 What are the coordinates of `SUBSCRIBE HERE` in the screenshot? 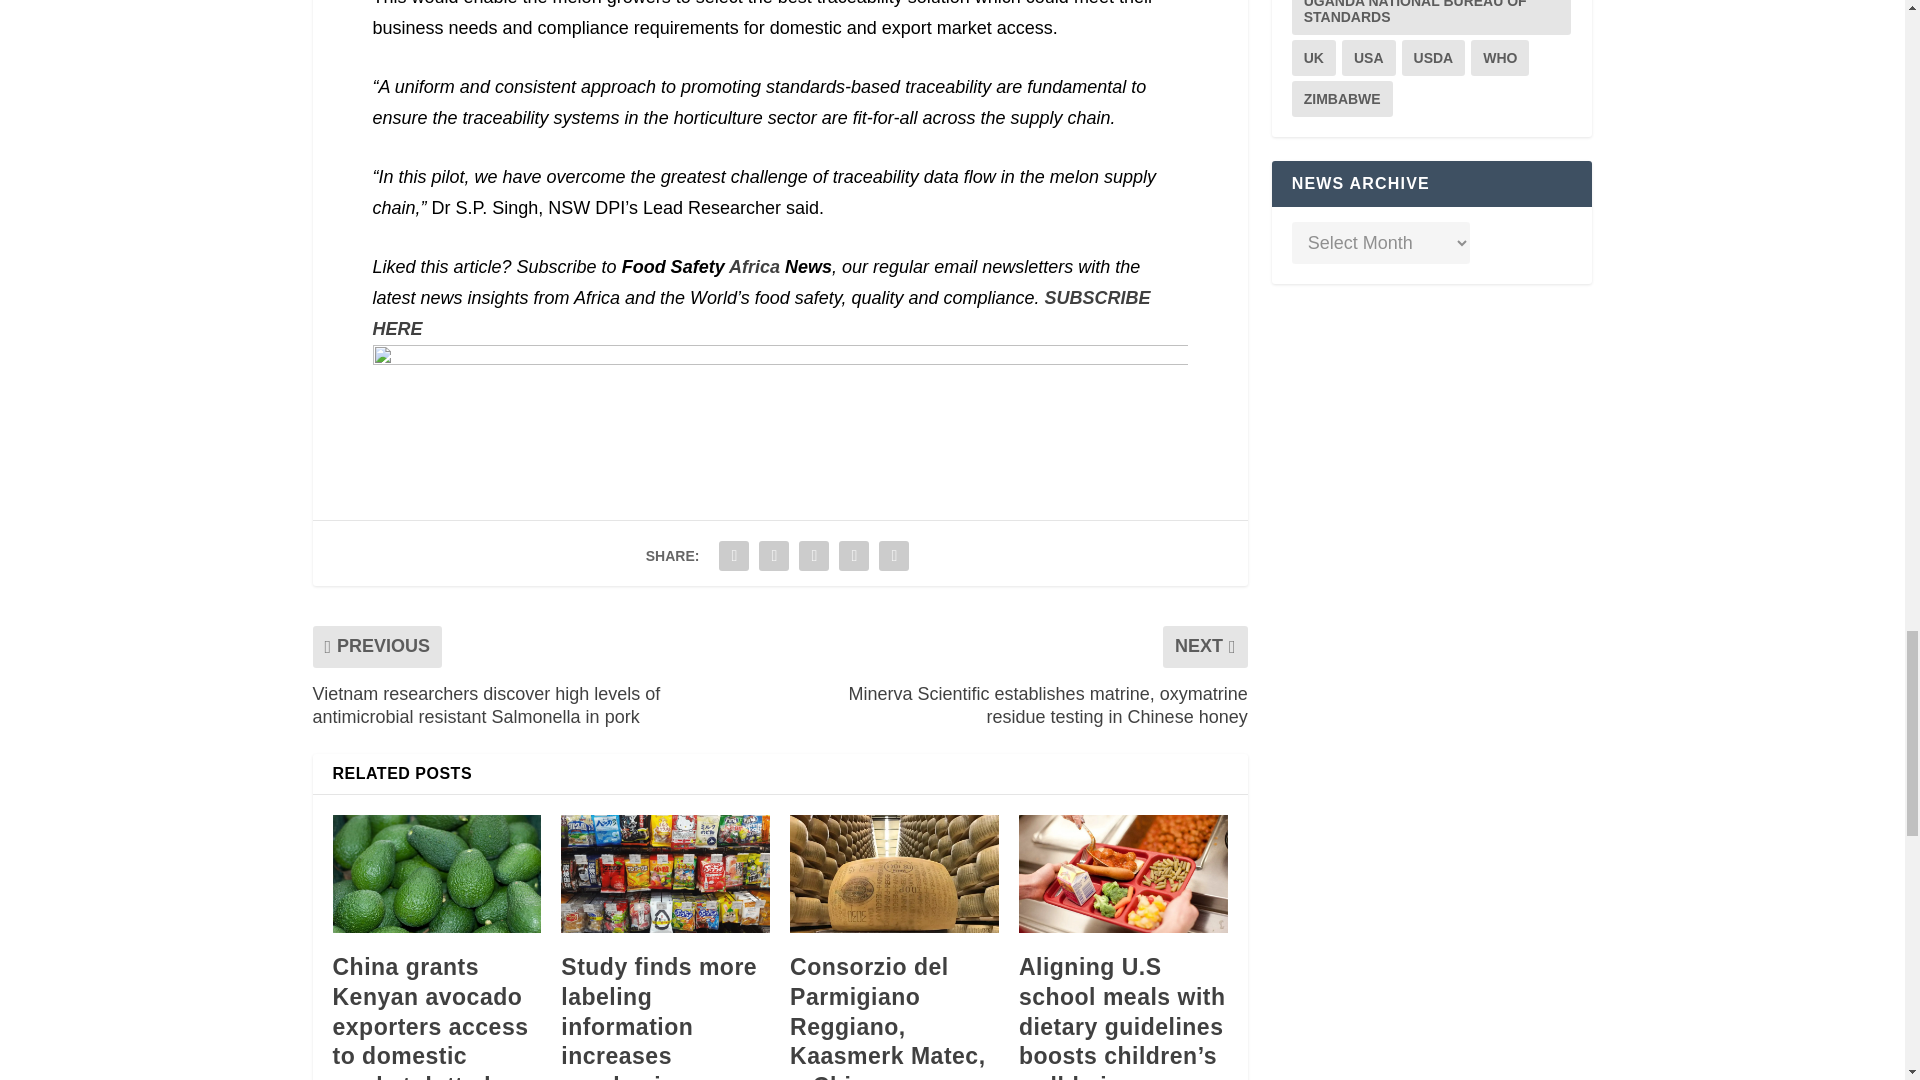 It's located at (761, 314).